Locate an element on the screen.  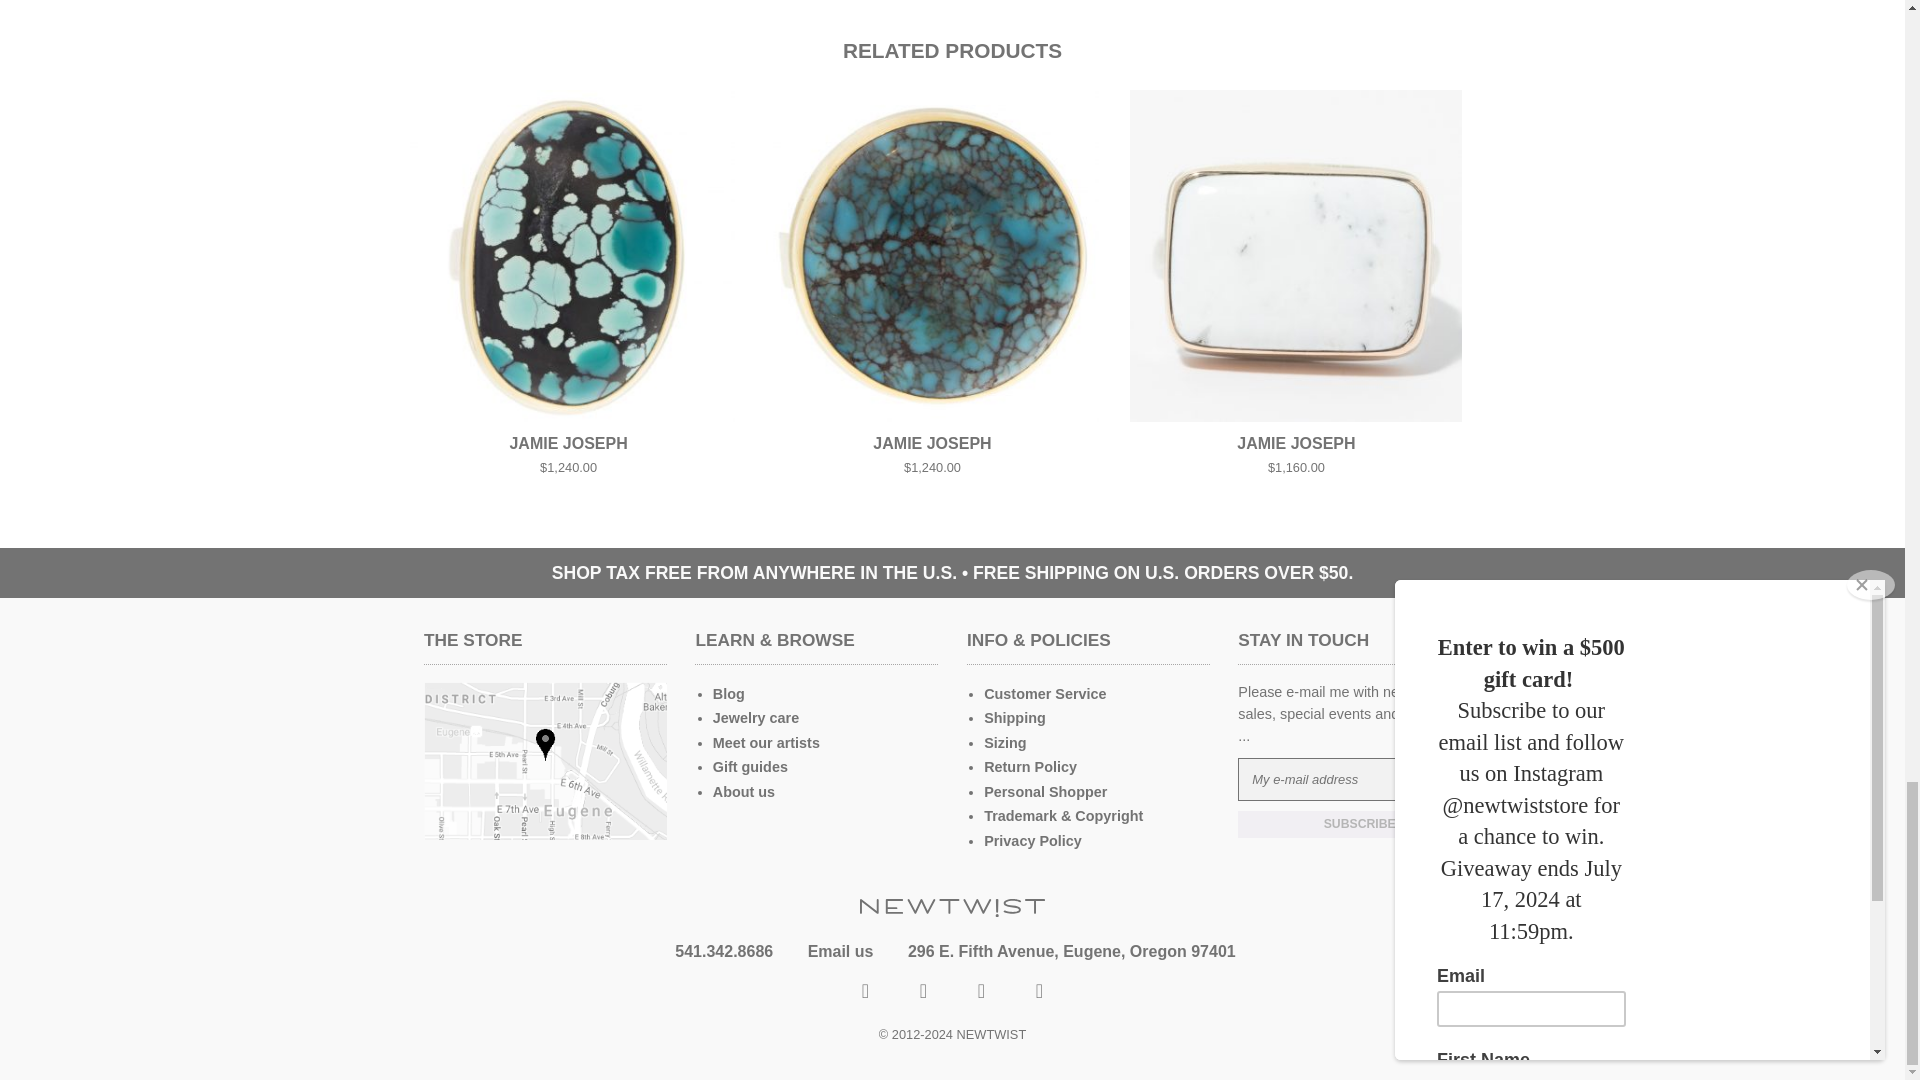
Subscribe is located at coordinates (1359, 824).